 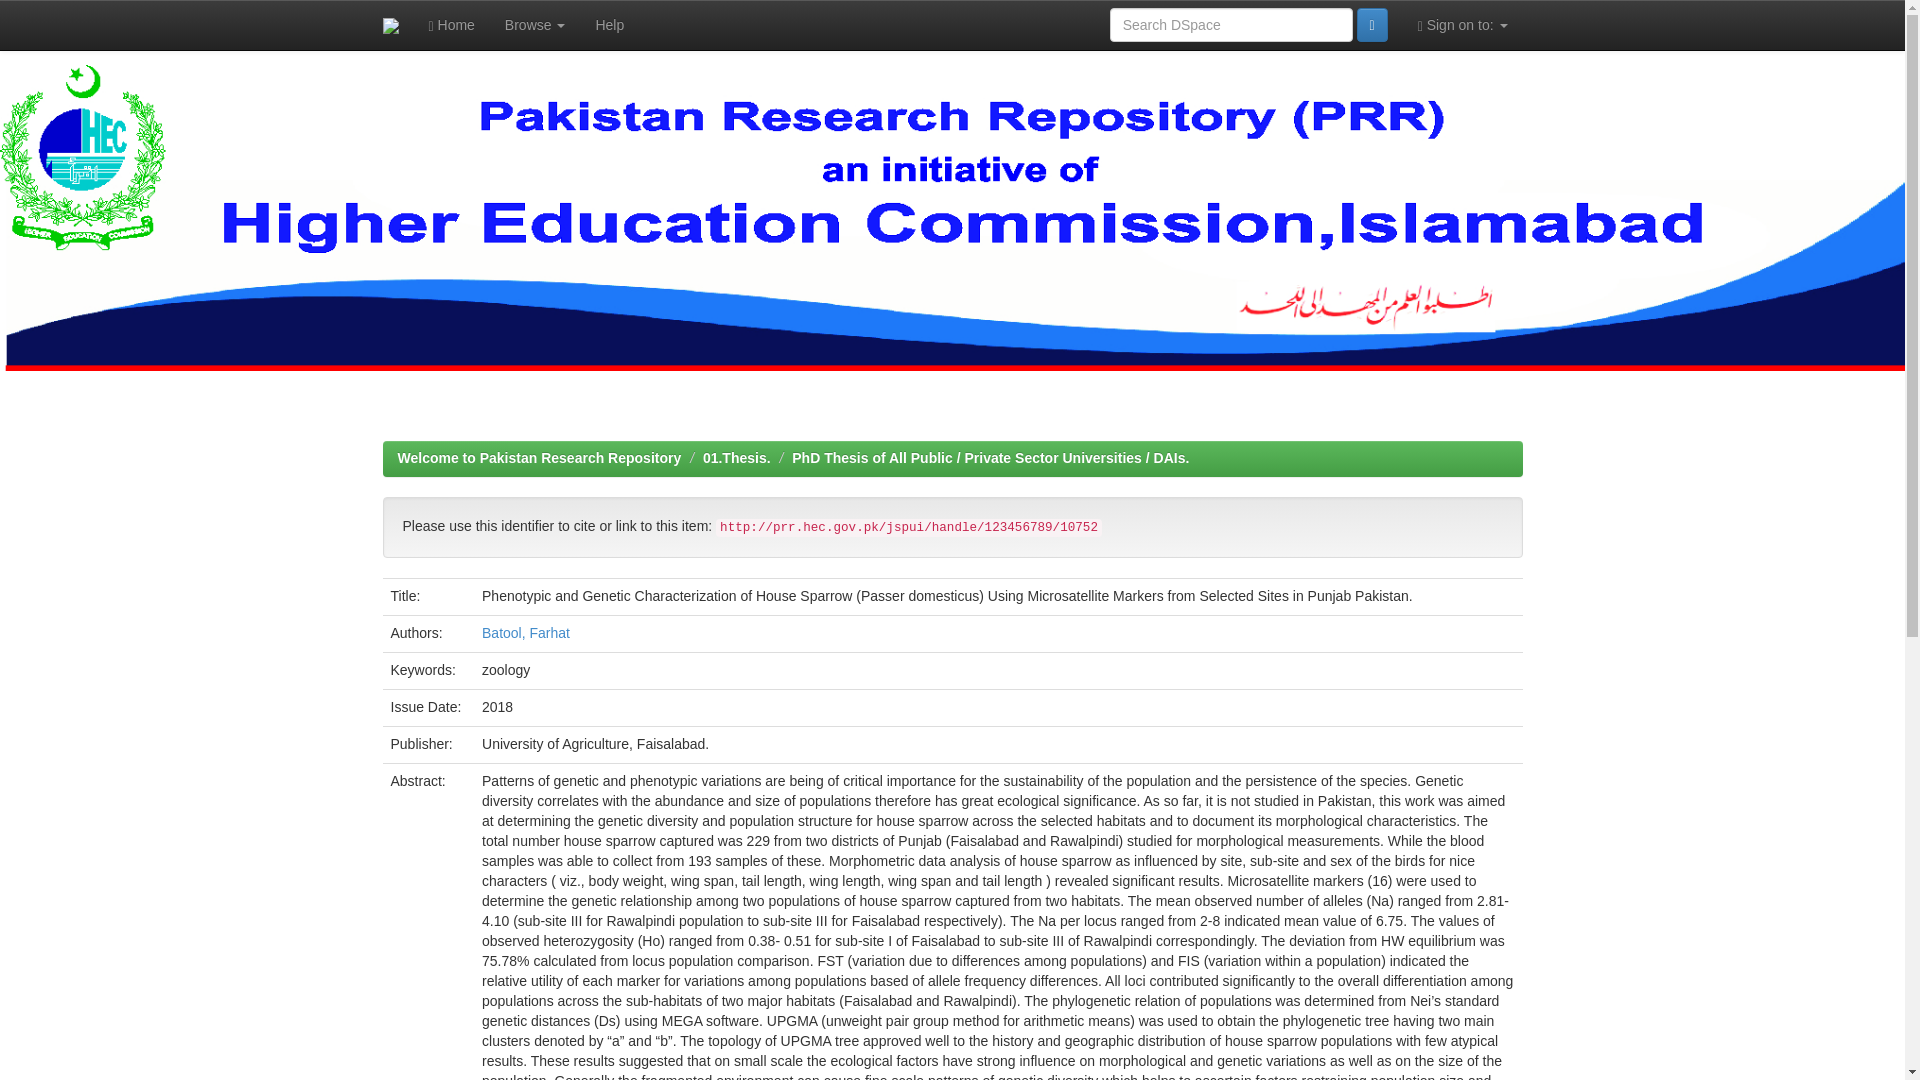 What do you see at coordinates (609, 24) in the screenshot?
I see `Help` at bounding box center [609, 24].